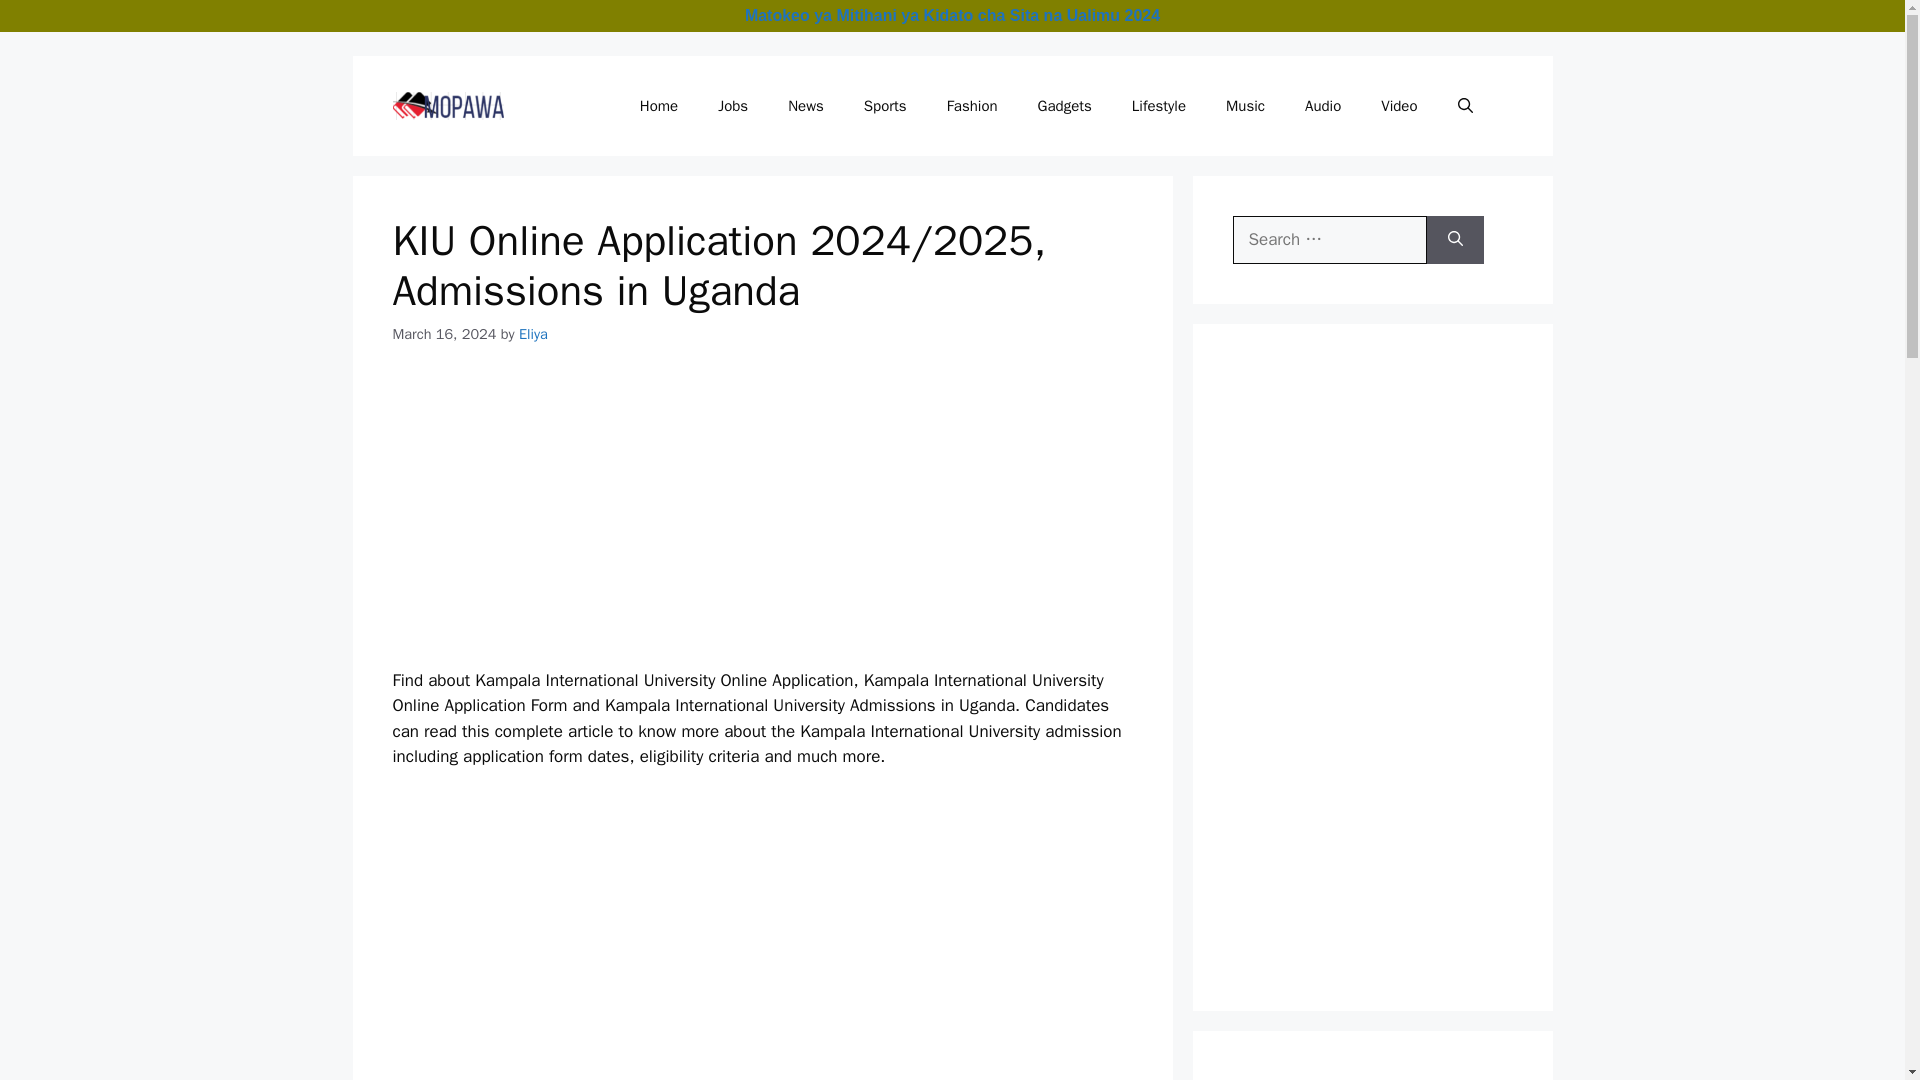  What do you see at coordinates (886, 106) in the screenshot?
I see `Sports` at bounding box center [886, 106].